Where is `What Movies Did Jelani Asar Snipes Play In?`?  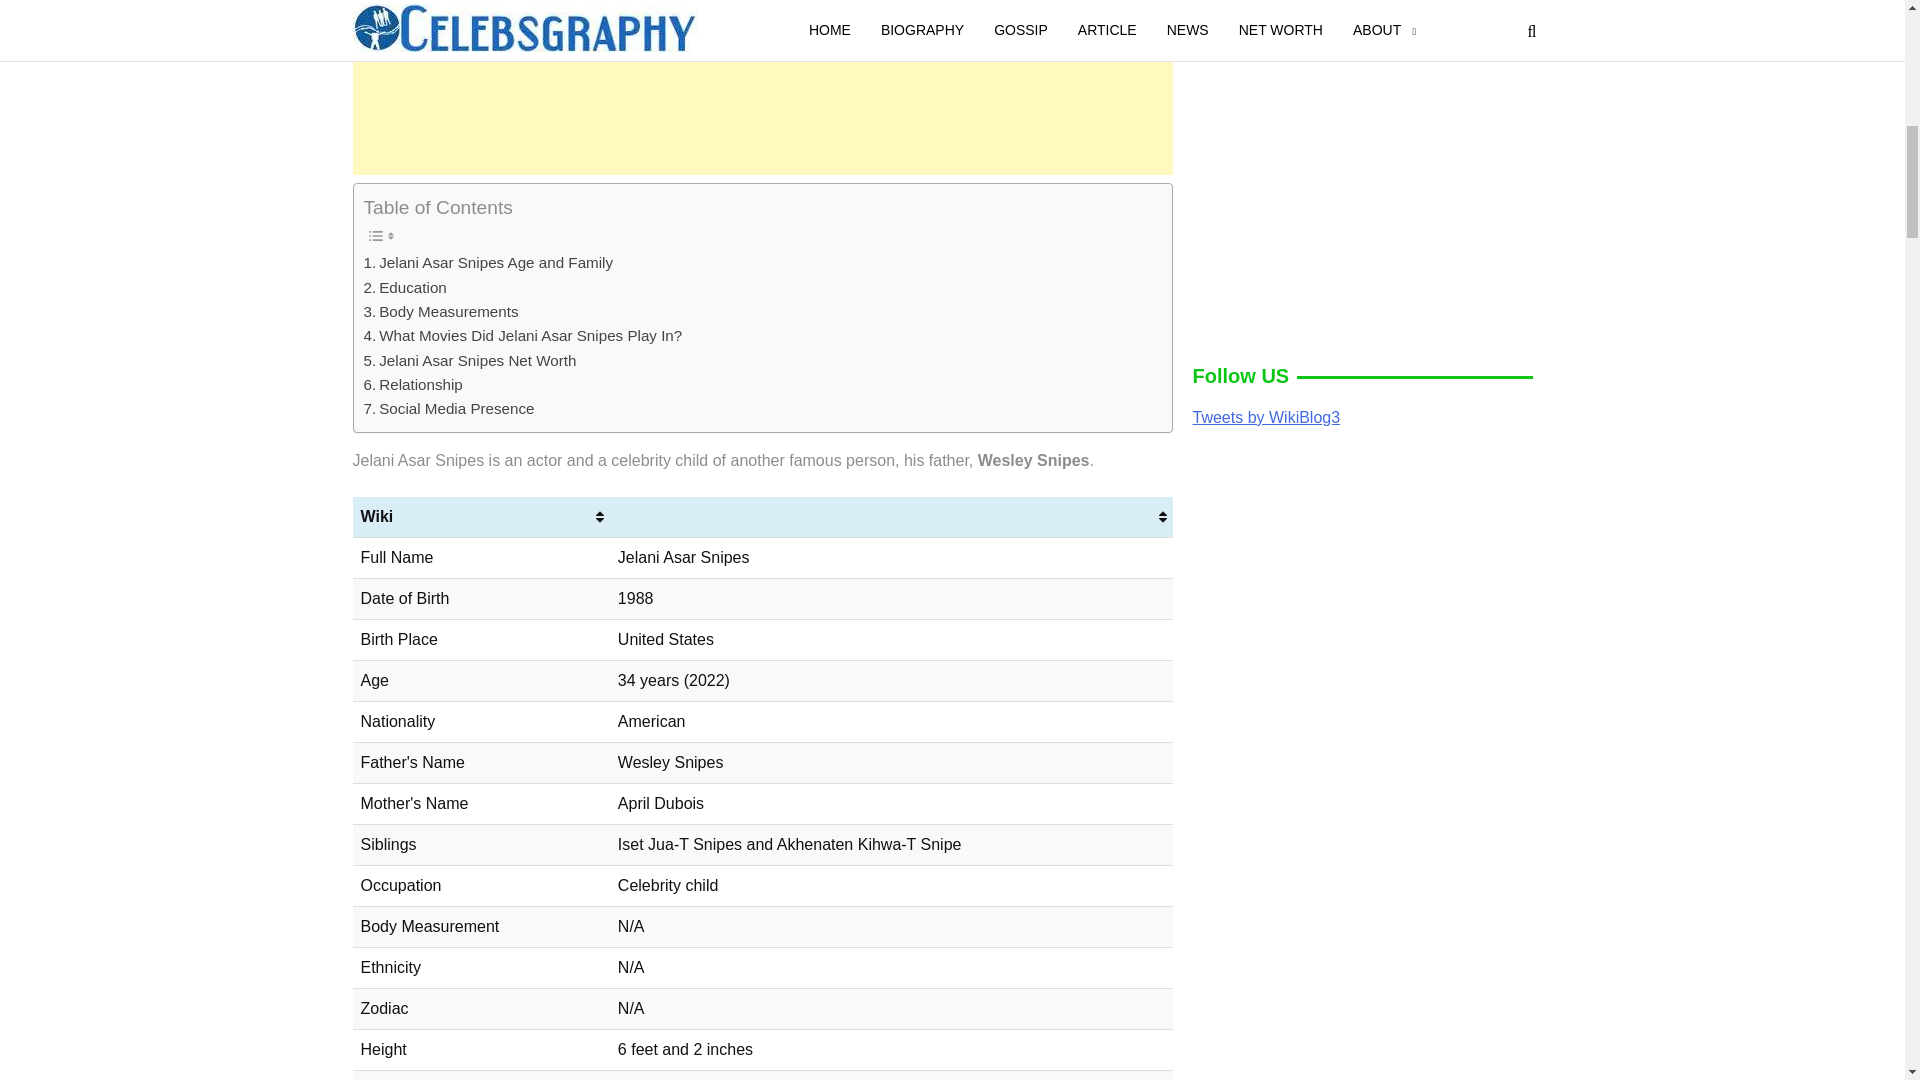 What Movies Did Jelani Asar Snipes Play In? is located at coordinates (524, 336).